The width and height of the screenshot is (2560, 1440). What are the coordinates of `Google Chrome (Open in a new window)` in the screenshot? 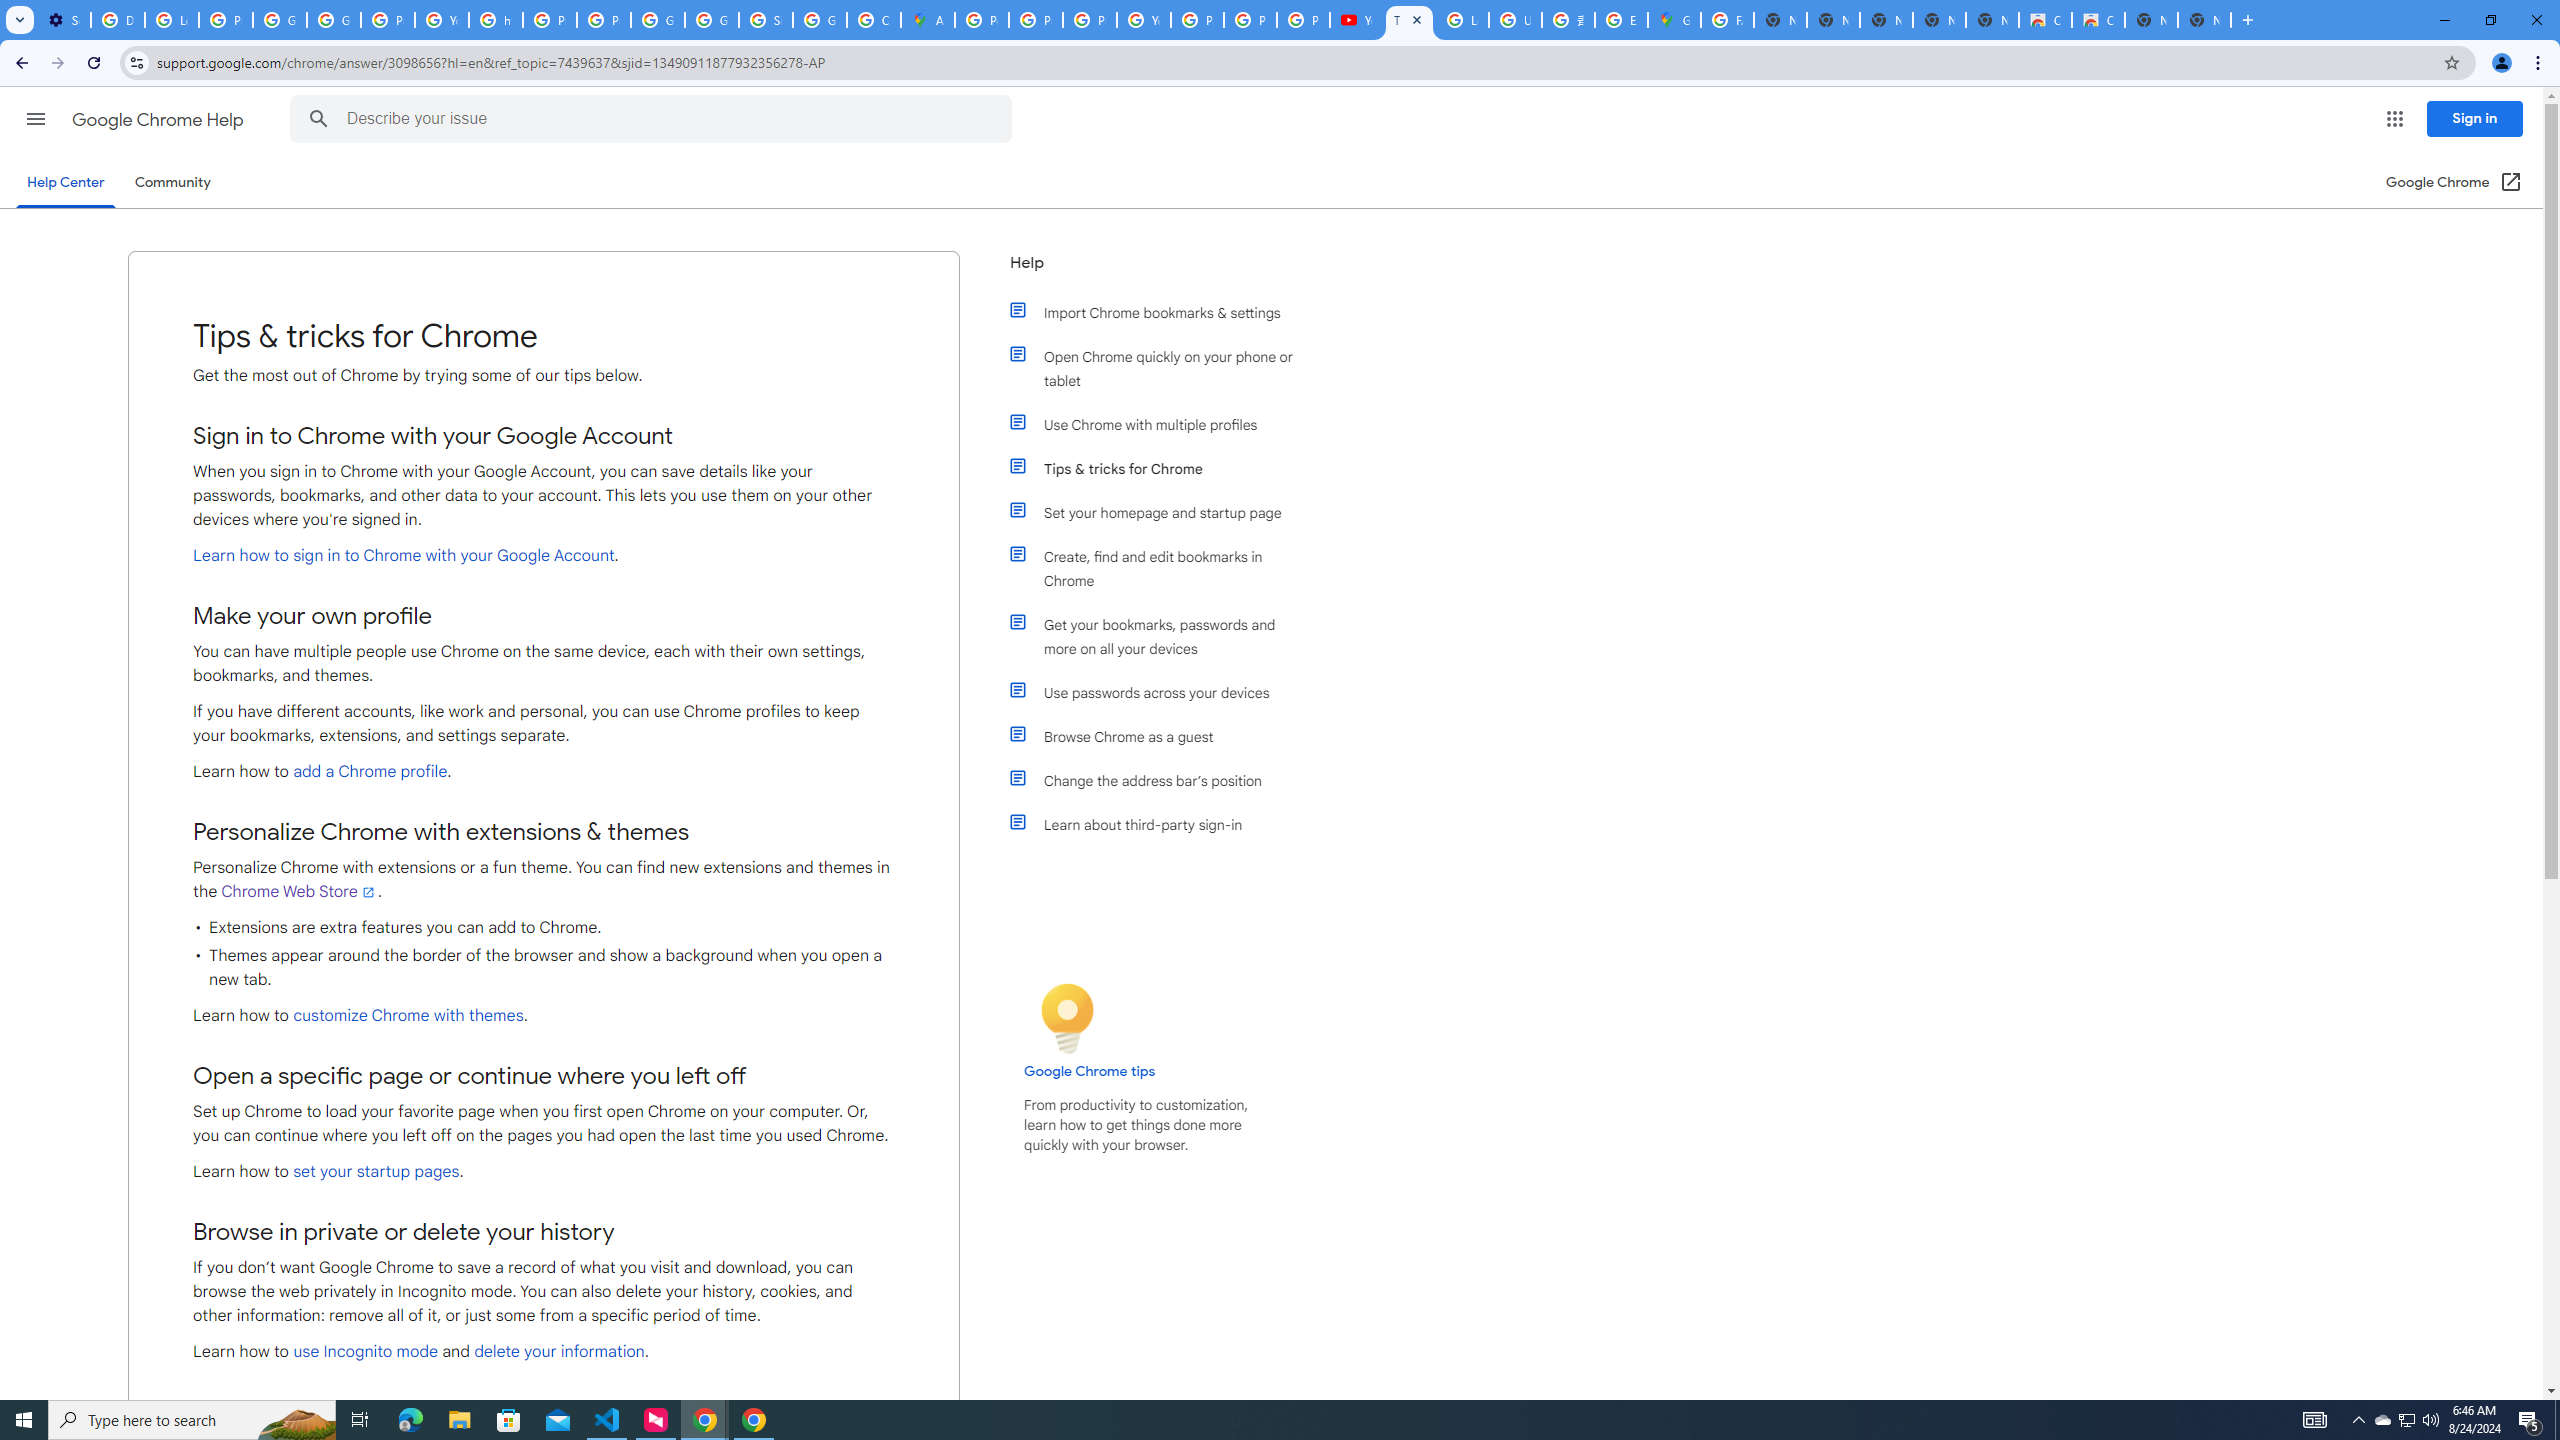 It's located at (2454, 182).